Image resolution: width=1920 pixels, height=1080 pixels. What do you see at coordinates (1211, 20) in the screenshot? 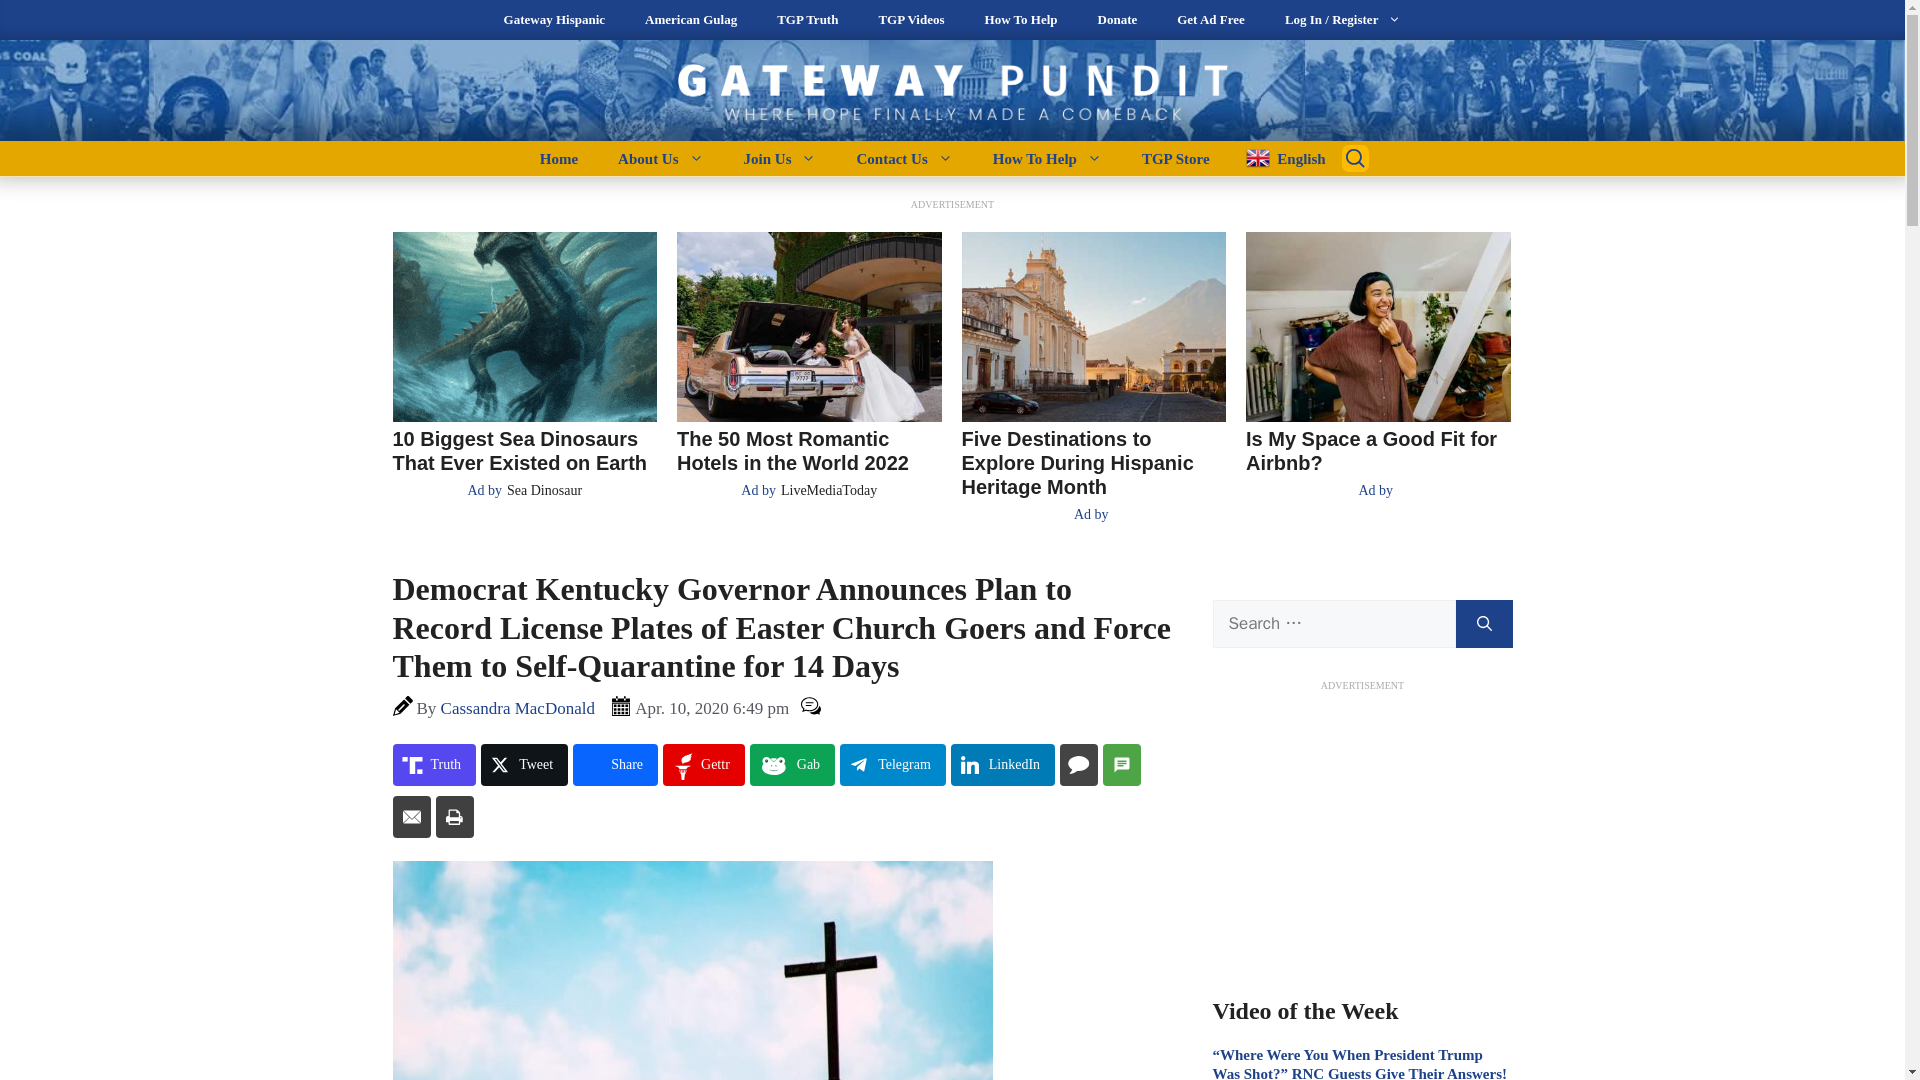
I see `Get Ad Free` at bounding box center [1211, 20].